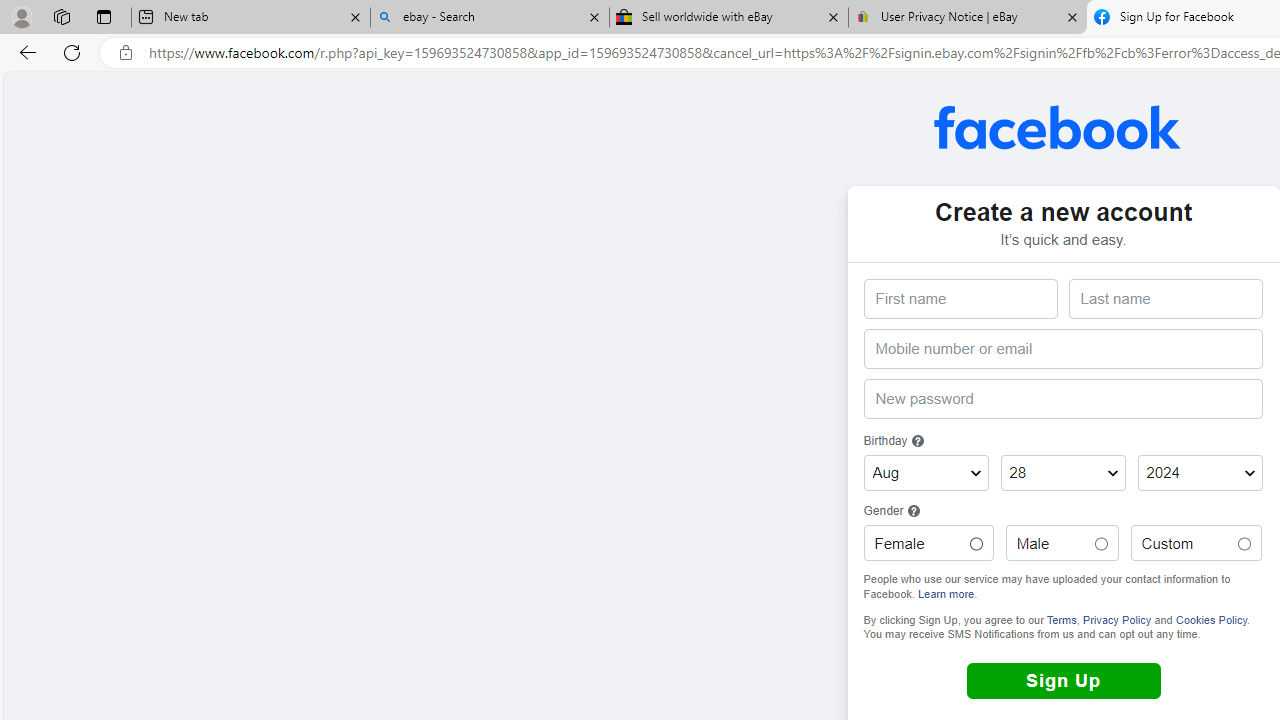  What do you see at coordinates (1200, 473) in the screenshot?
I see `Year` at bounding box center [1200, 473].